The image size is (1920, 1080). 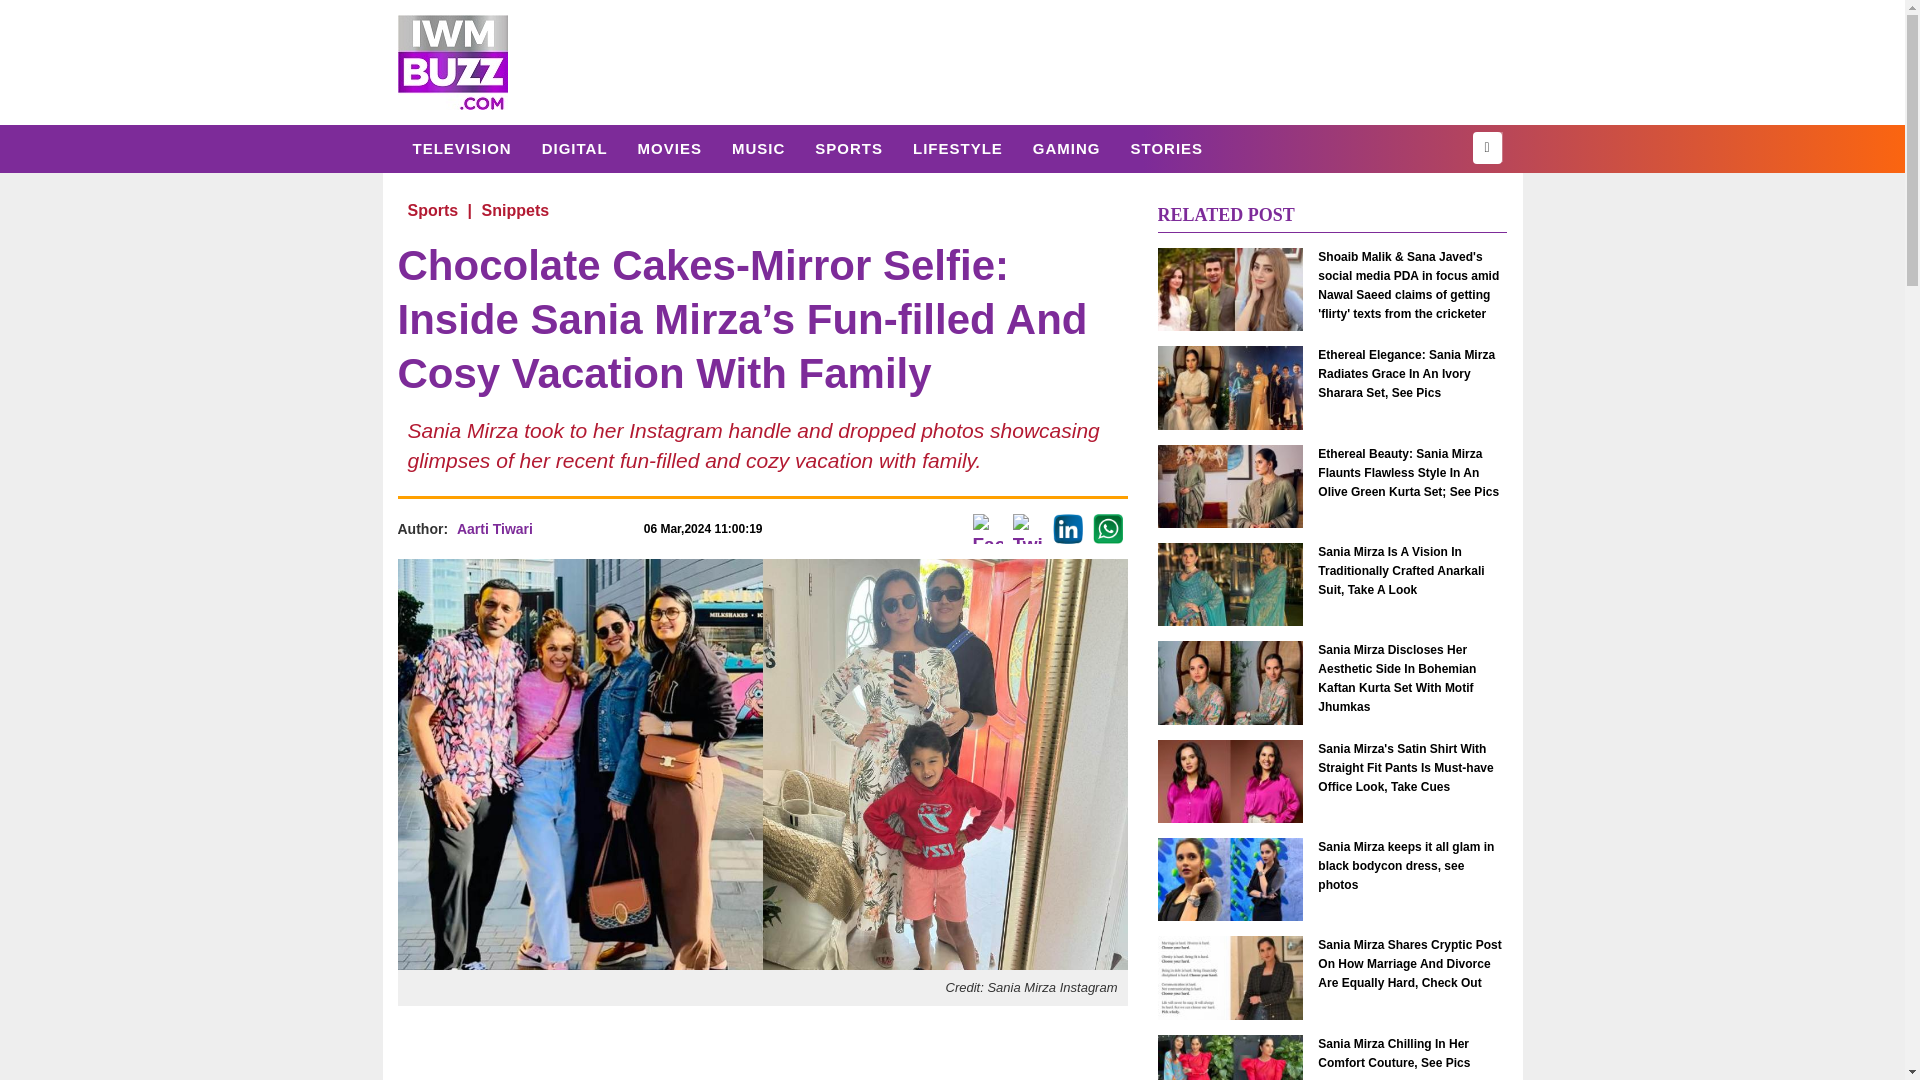 What do you see at coordinates (1166, 148) in the screenshot?
I see `Web Stories` at bounding box center [1166, 148].